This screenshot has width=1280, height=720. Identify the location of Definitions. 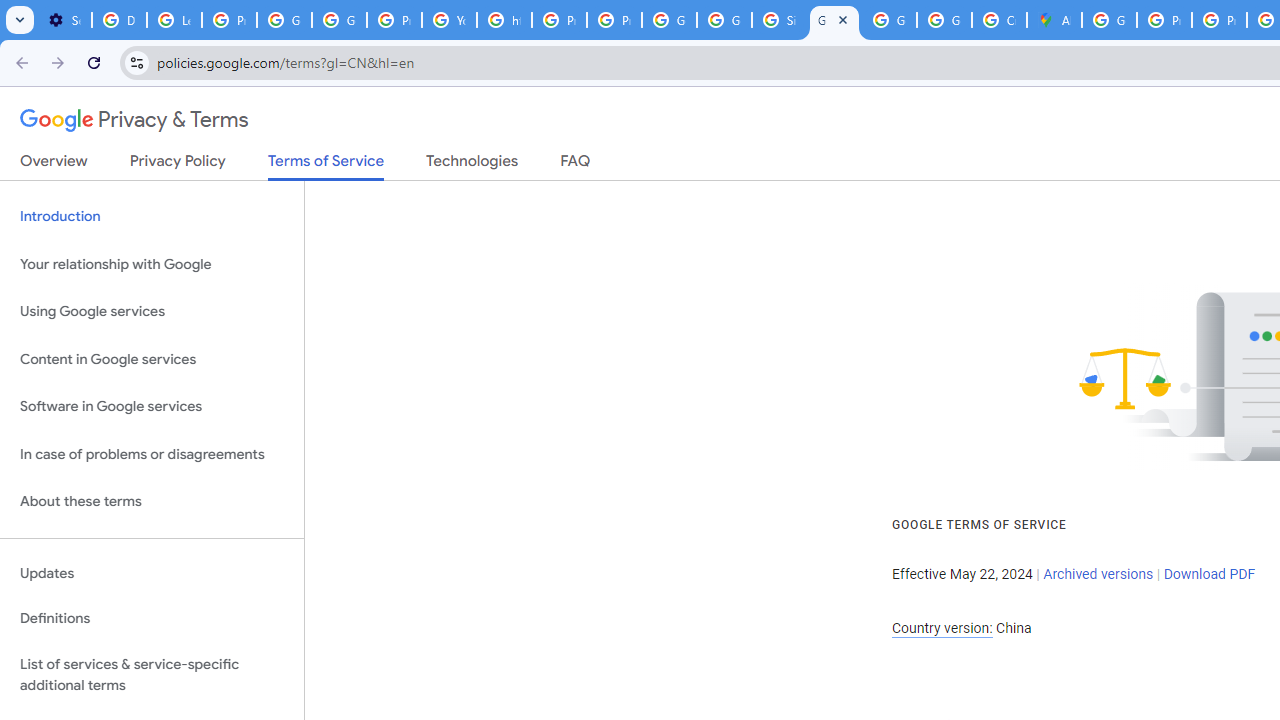
(152, 619).